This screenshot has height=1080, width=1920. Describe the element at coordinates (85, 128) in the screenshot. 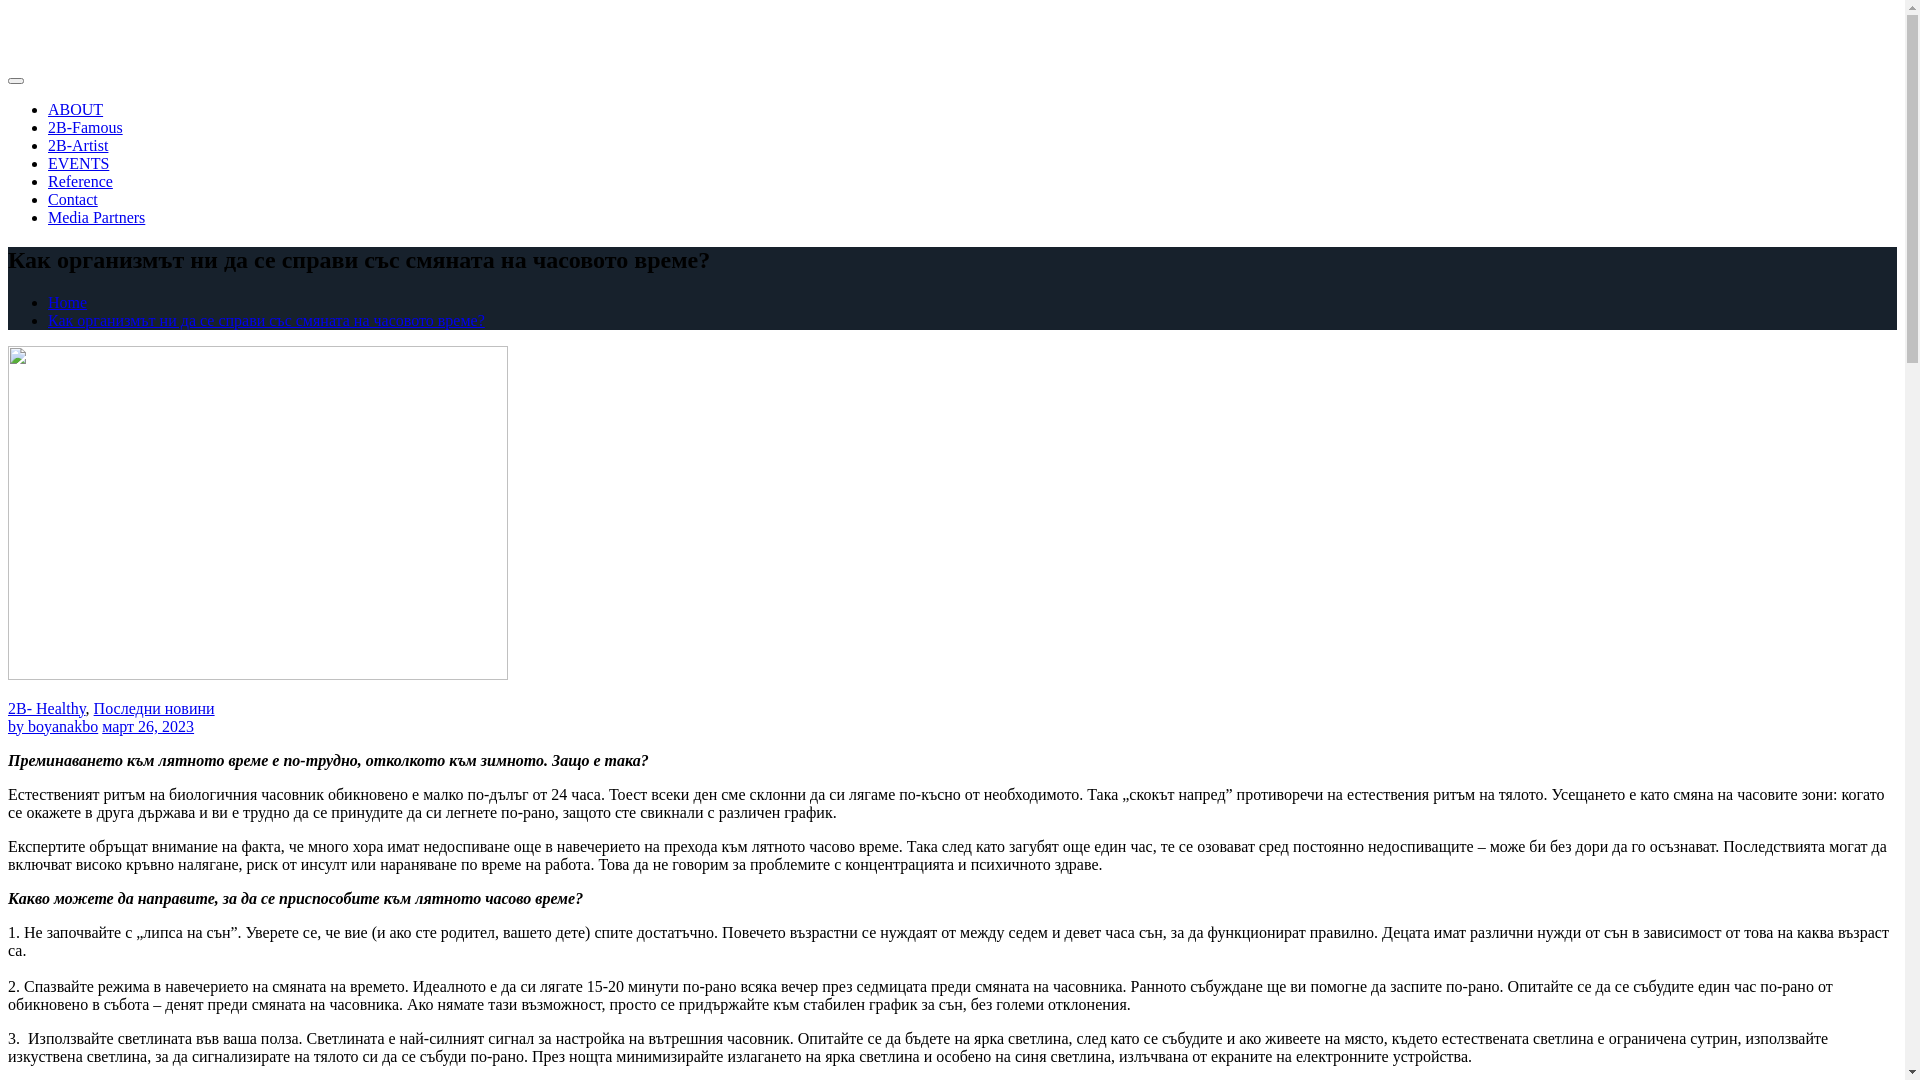

I see `2B-Famous` at that location.